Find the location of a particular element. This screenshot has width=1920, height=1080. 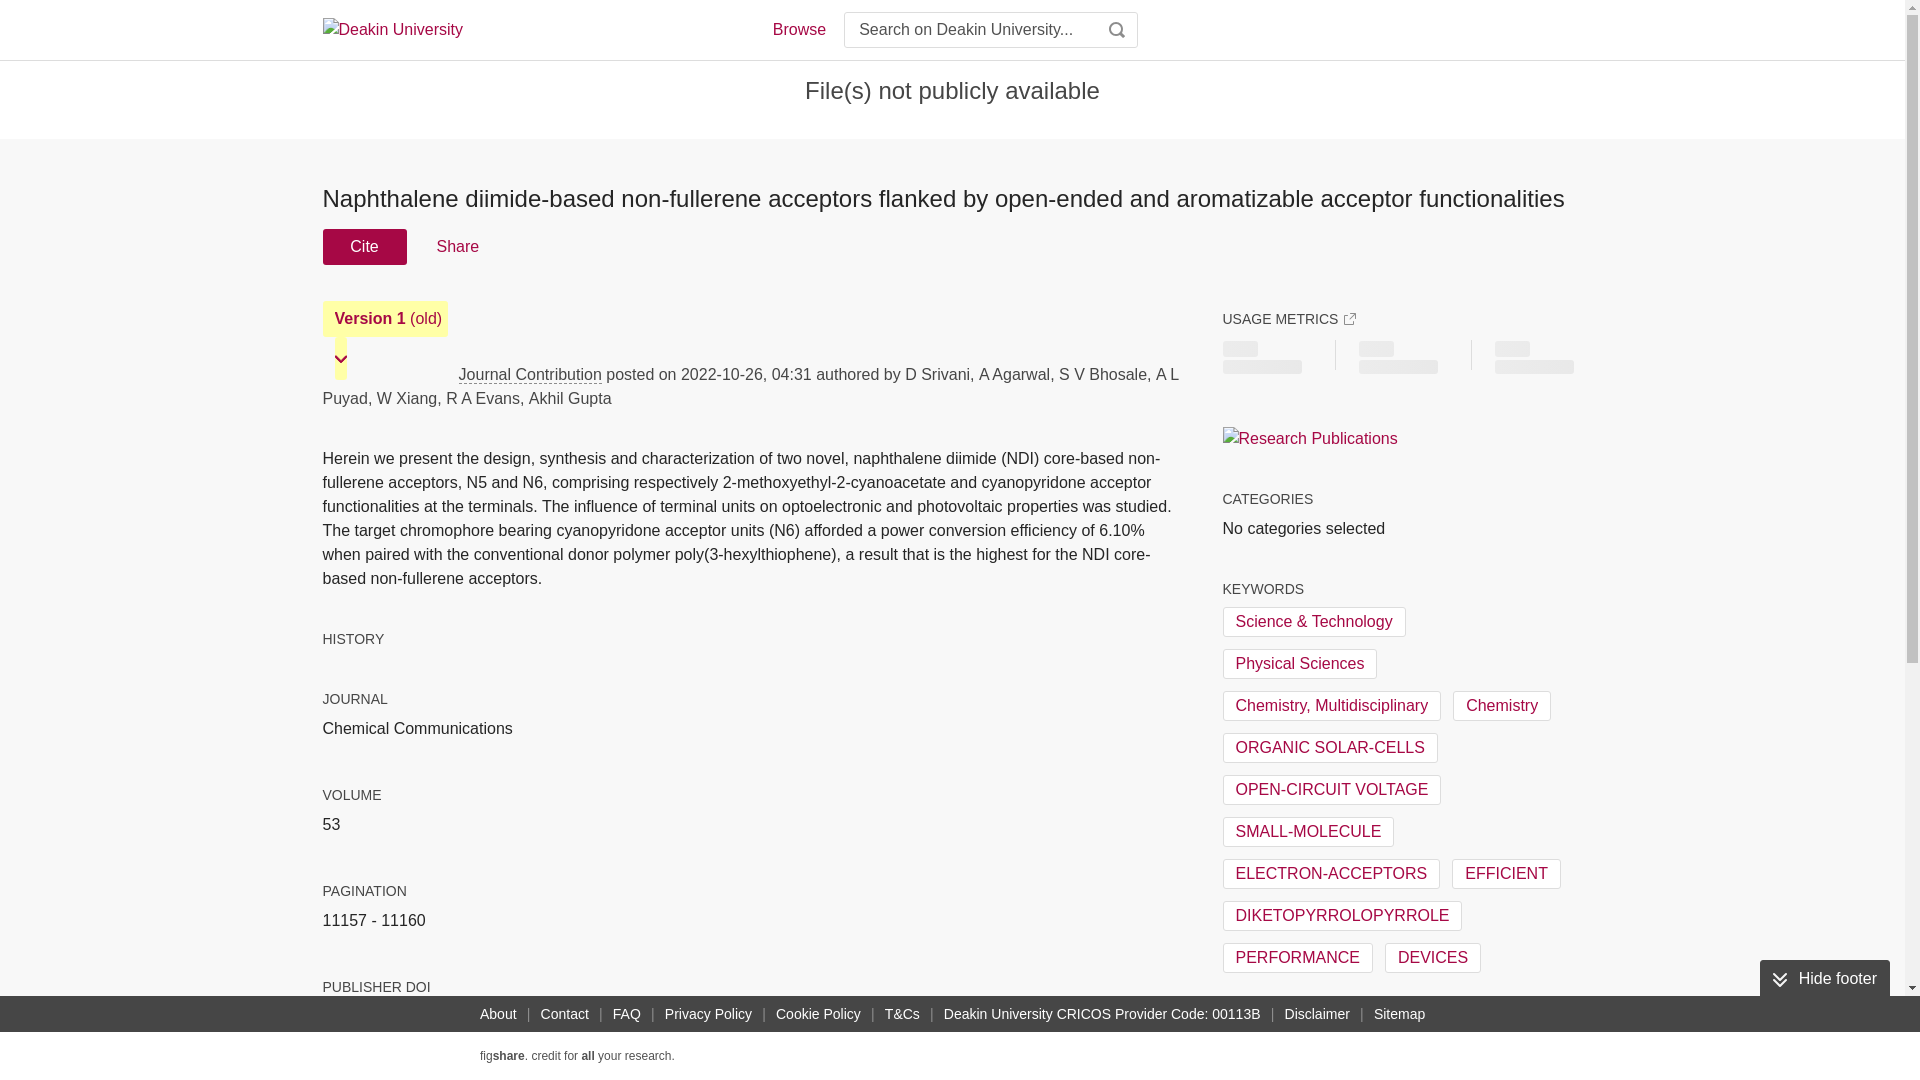

SMALL-MOLECULE is located at coordinates (1307, 831).